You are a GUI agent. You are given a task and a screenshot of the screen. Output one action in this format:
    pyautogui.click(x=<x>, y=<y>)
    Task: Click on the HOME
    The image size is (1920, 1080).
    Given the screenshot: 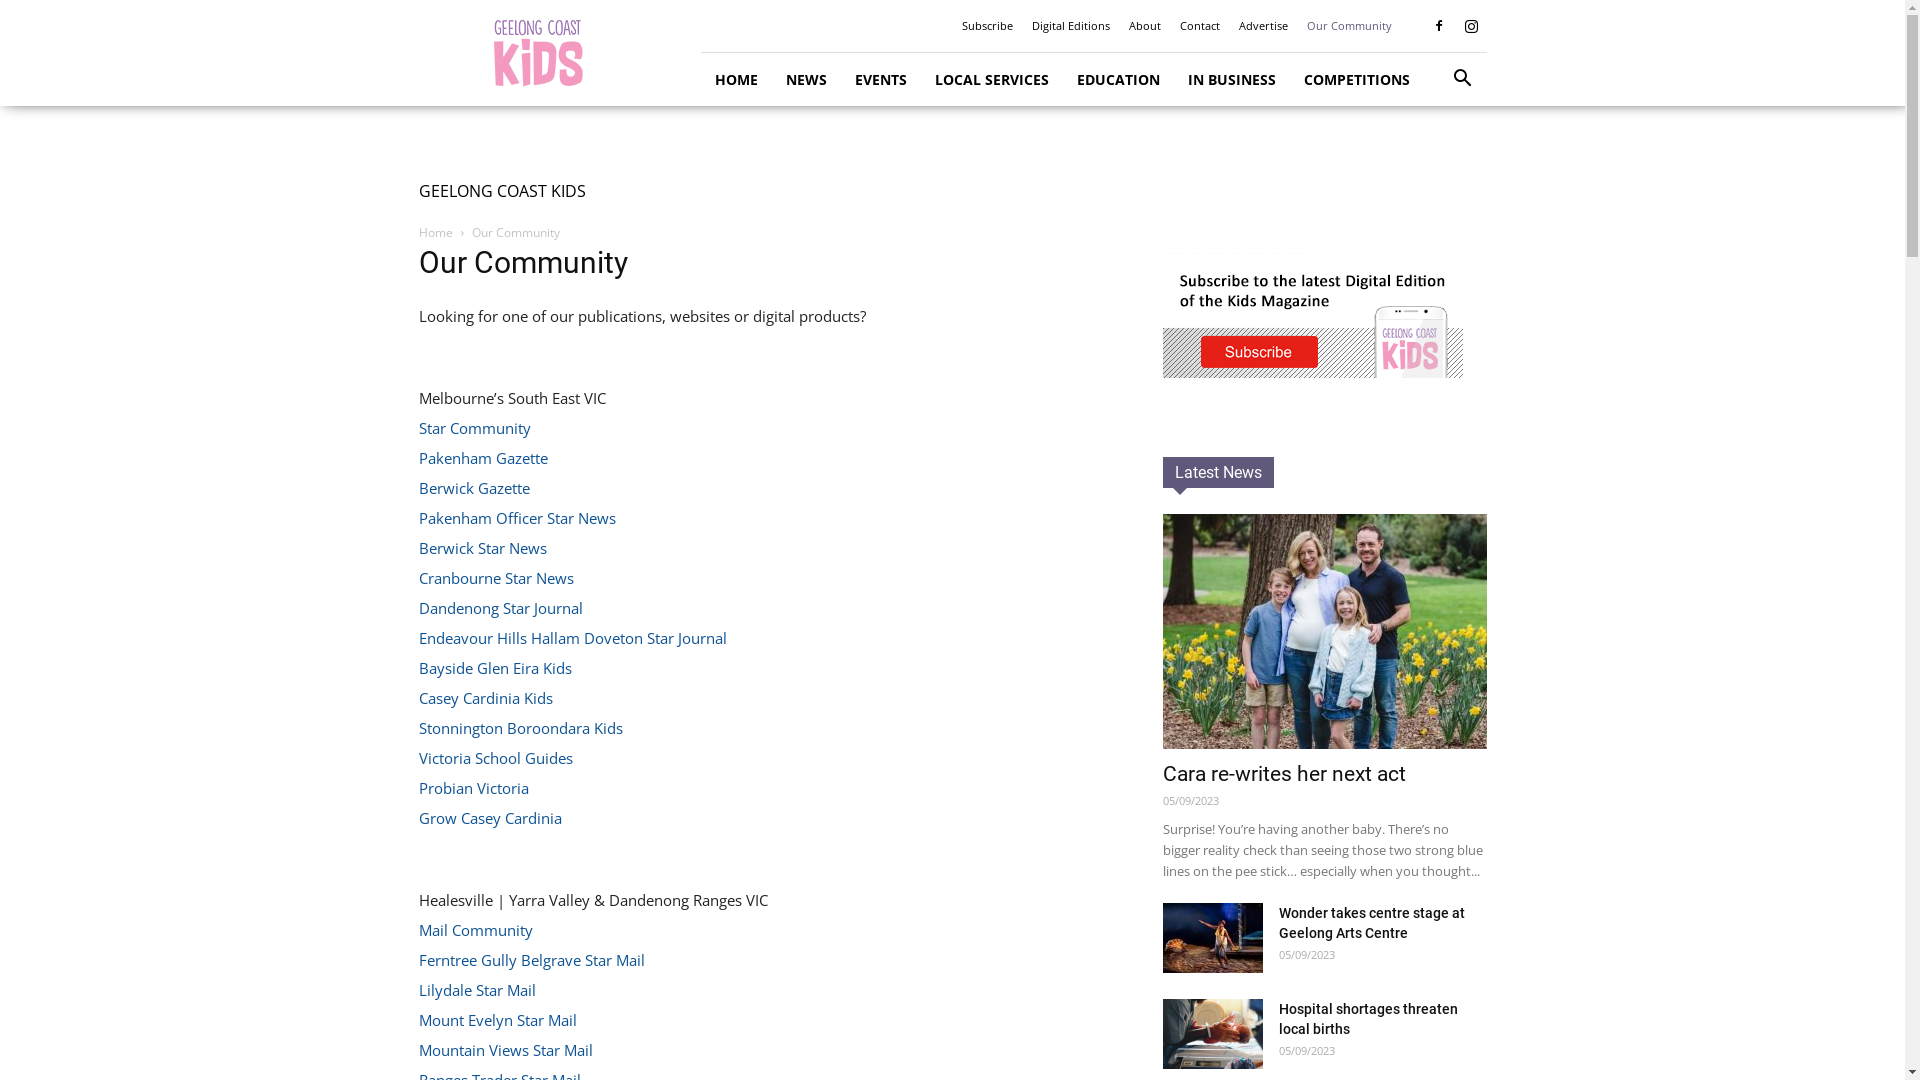 What is the action you would take?
    pyautogui.click(x=736, y=80)
    